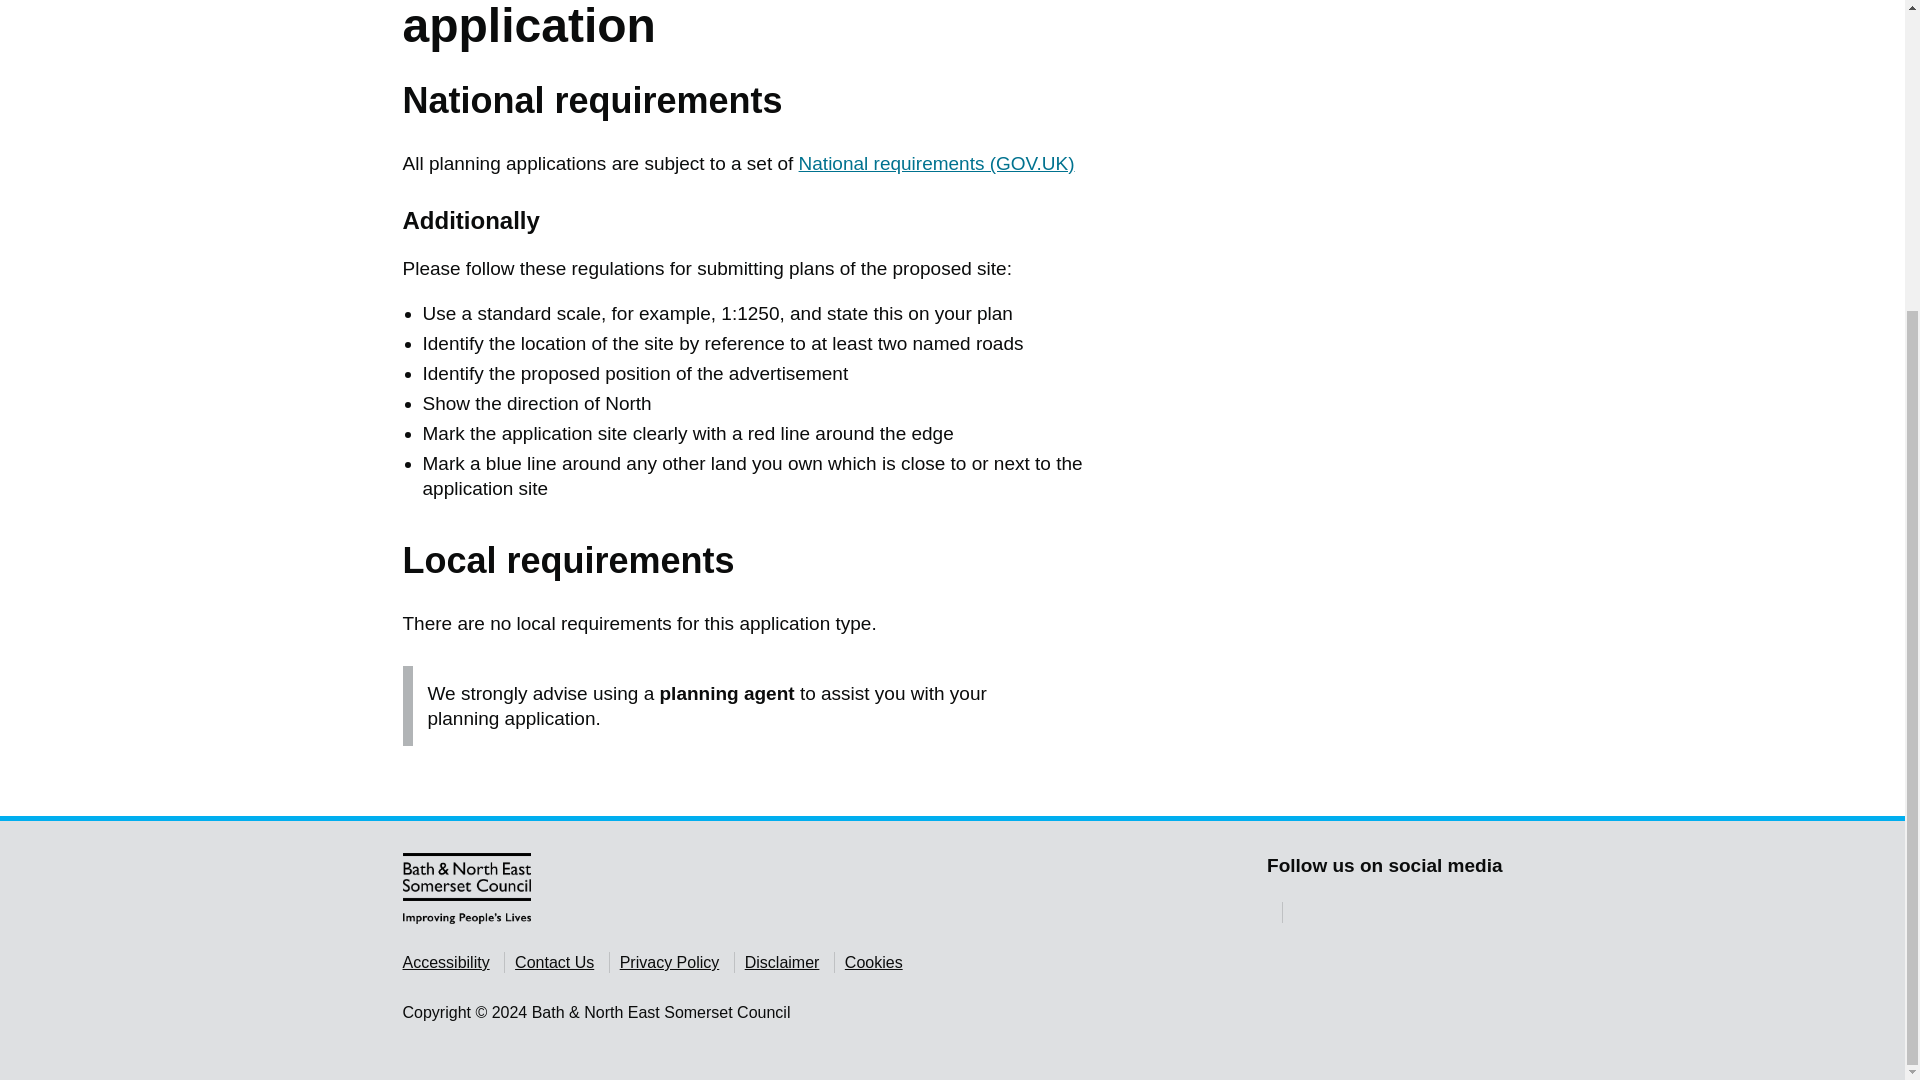 The height and width of the screenshot is (1080, 1920). What do you see at coordinates (782, 962) in the screenshot?
I see `Disclaimer` at bounding box center [782, 962].